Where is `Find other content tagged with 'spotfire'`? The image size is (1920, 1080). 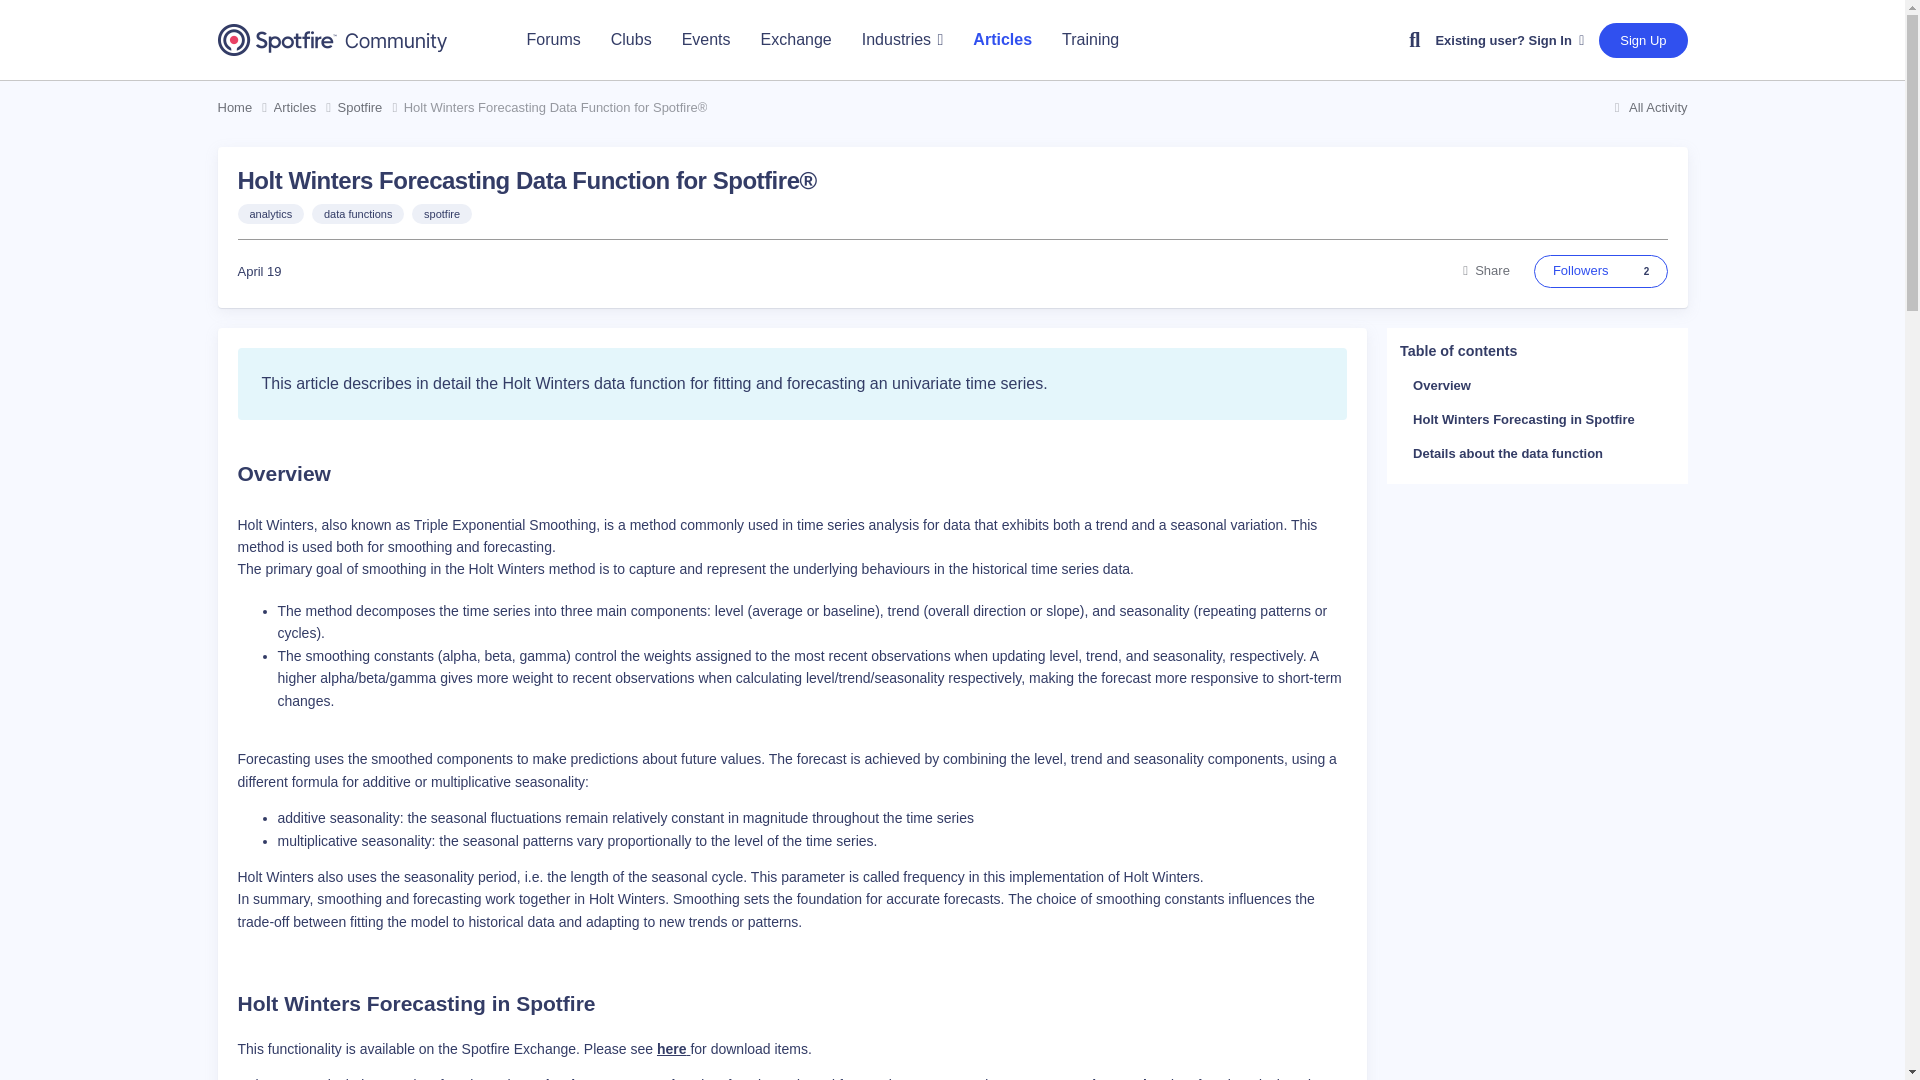 Find other content tagged with 'spotfire' is located at coordinates (442, 214).